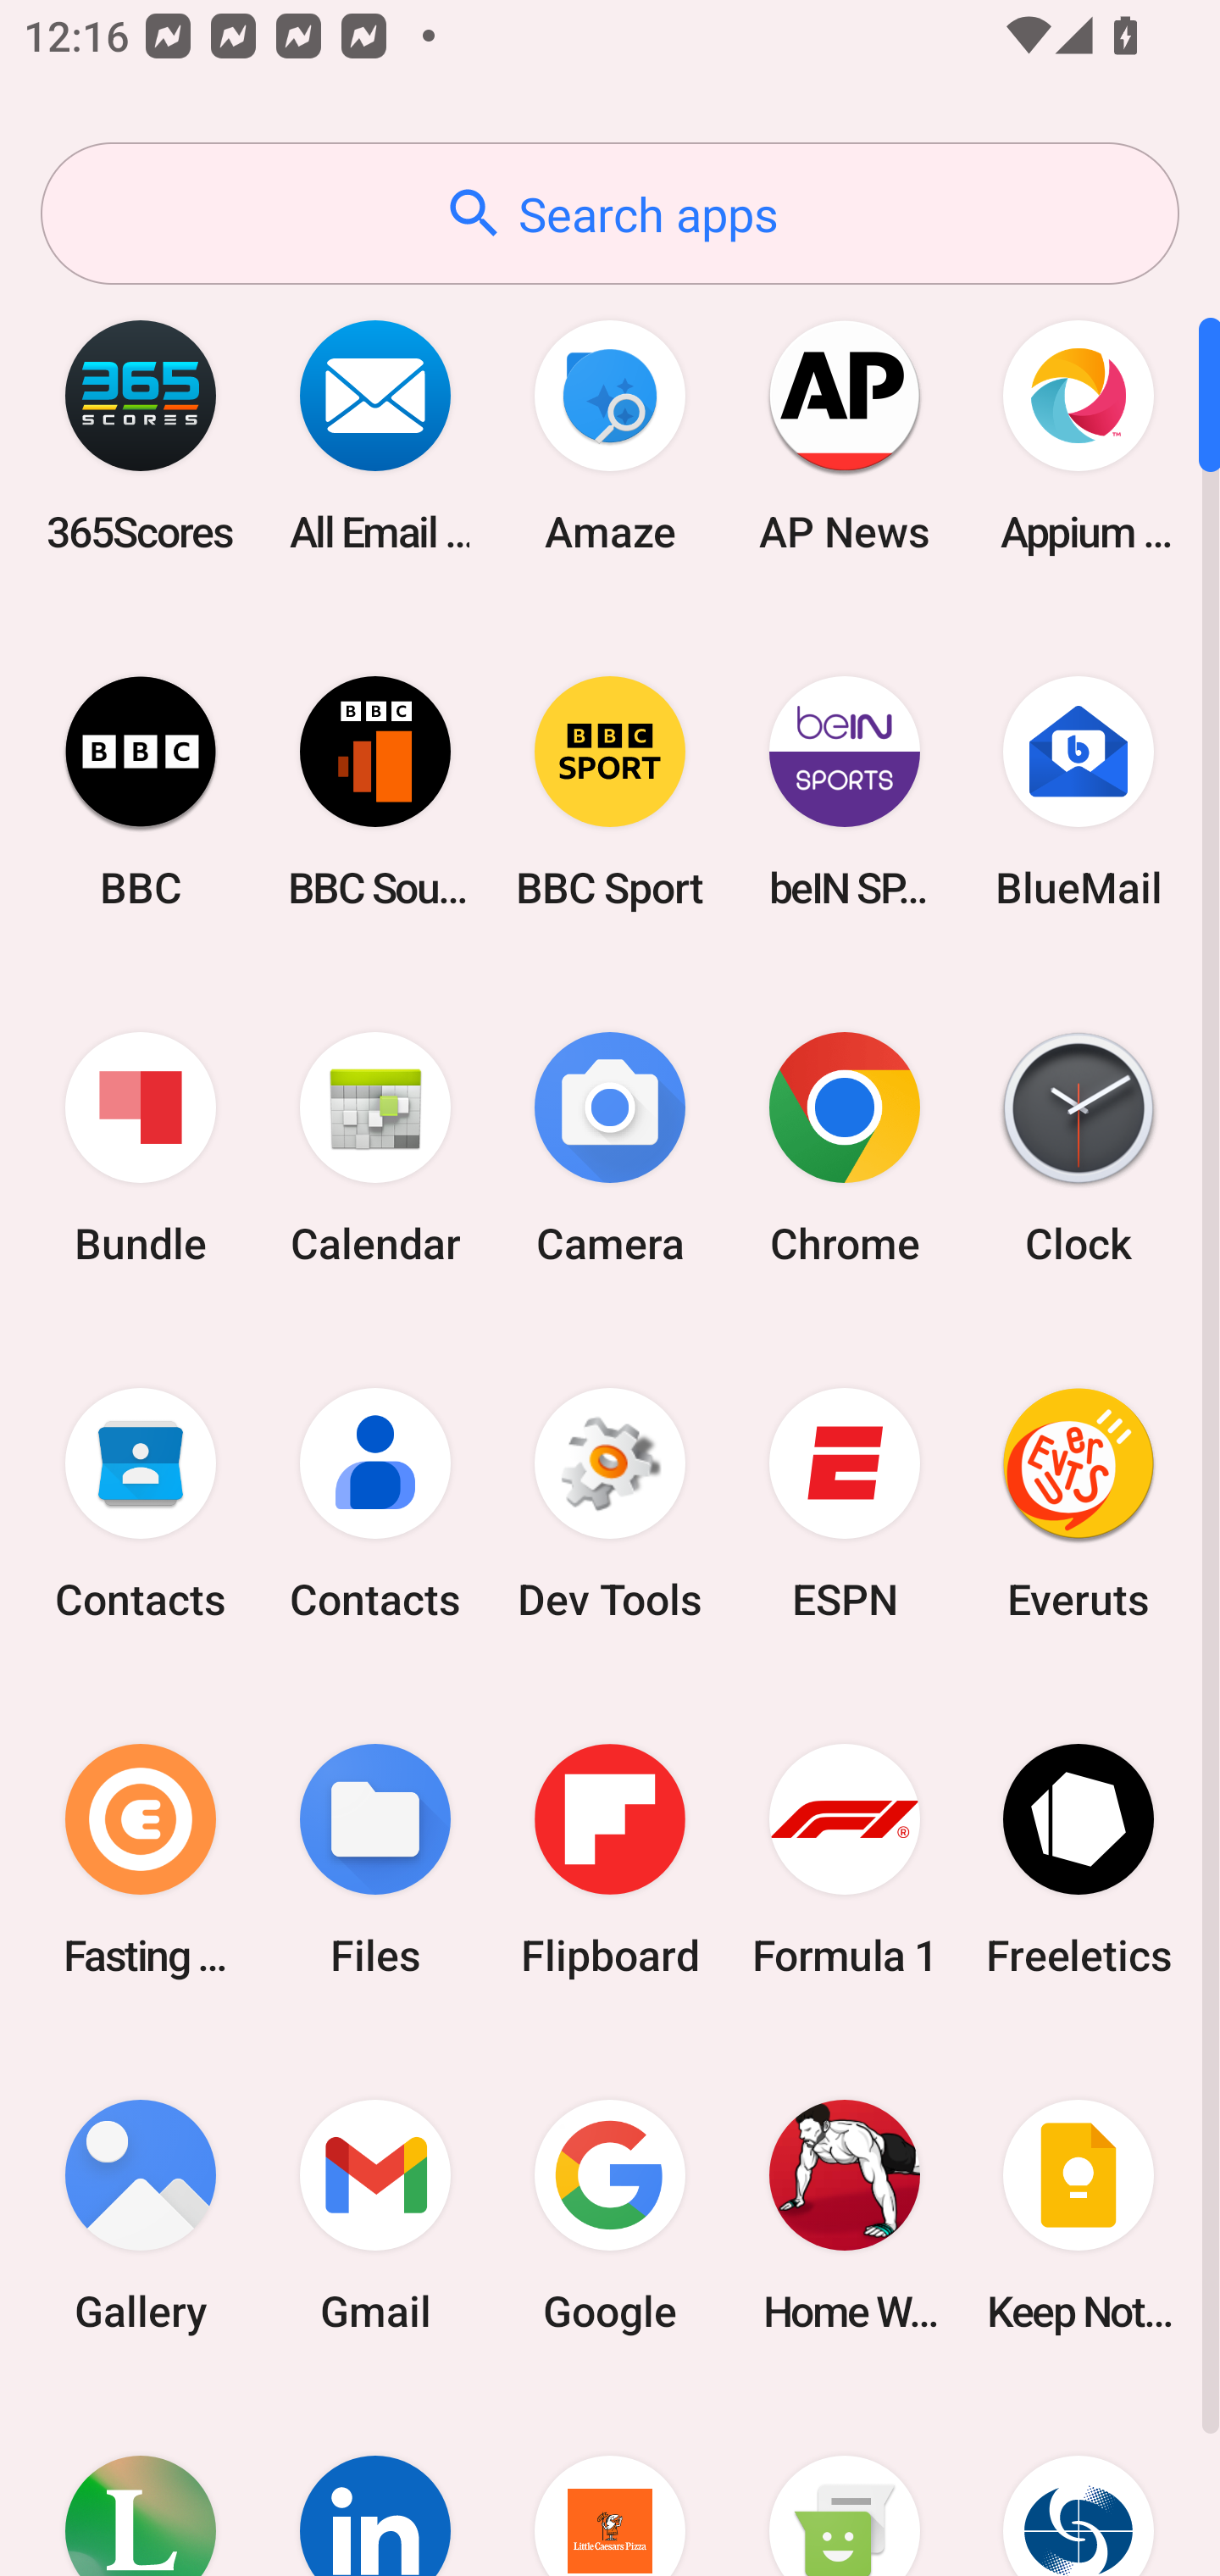 This screenshot has height=2576, width=1220. What do you see at coordinates (844, 2215) in the screenshot?
I see `Home Workout` at bounding box center [844, 2215].